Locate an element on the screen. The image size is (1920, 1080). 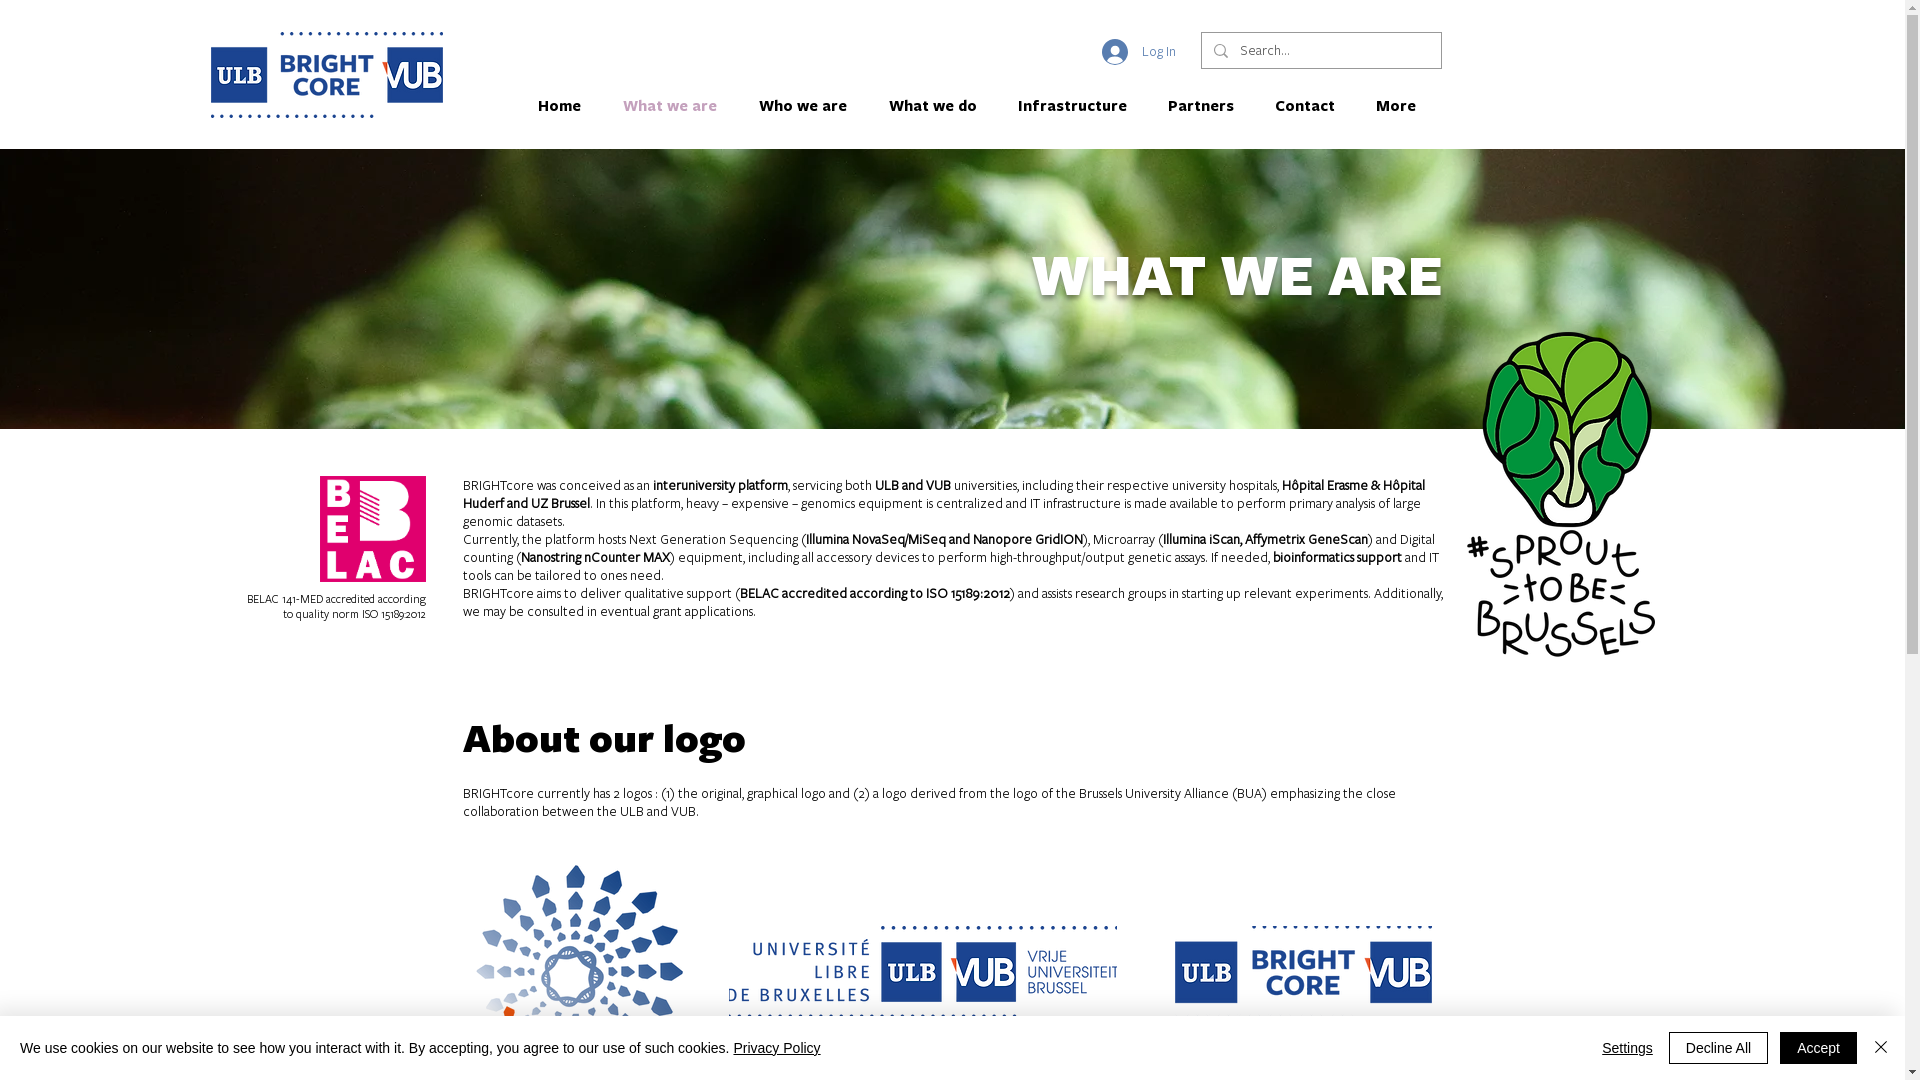
Partners is located at coordinates (1206, 106).